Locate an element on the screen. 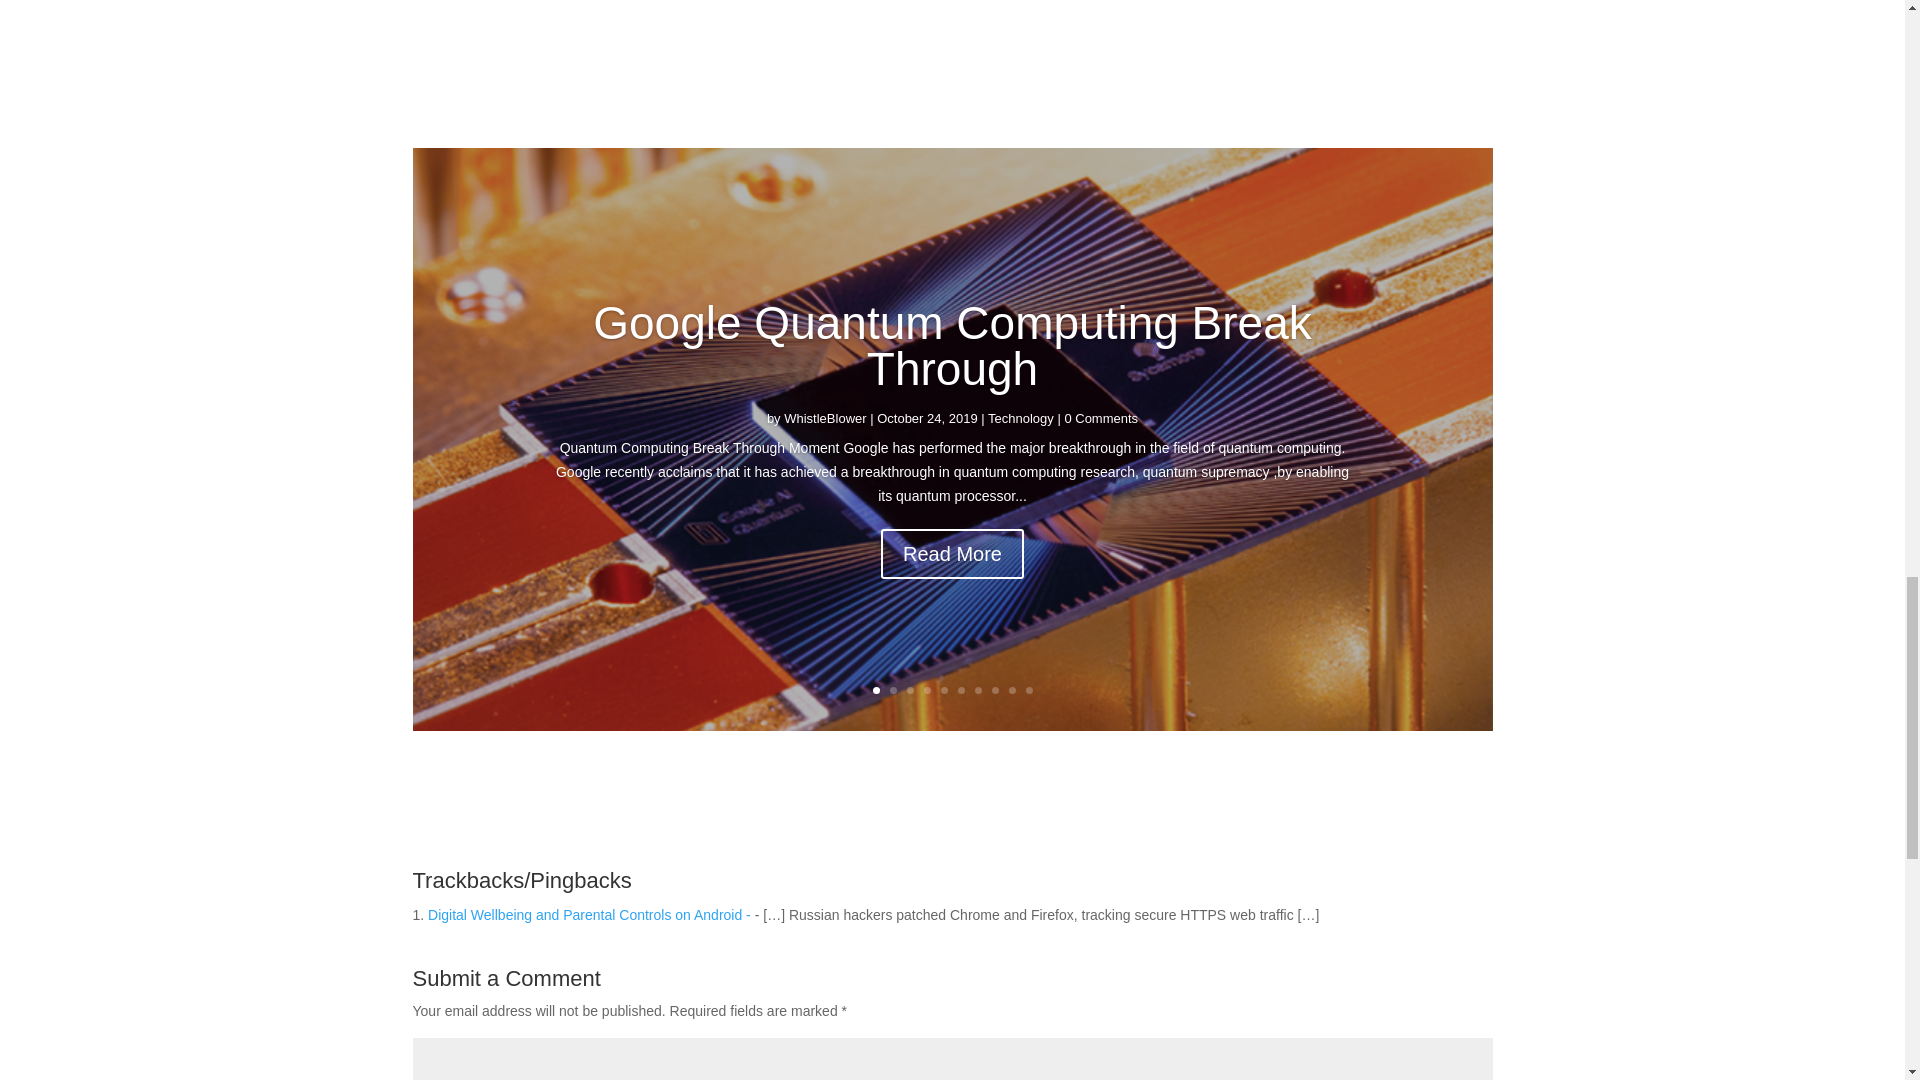 Image resolution: width=1920 pixels, height=1080 pixels. Google Quantum Computing Break Through is located at coordinates (952, 404).